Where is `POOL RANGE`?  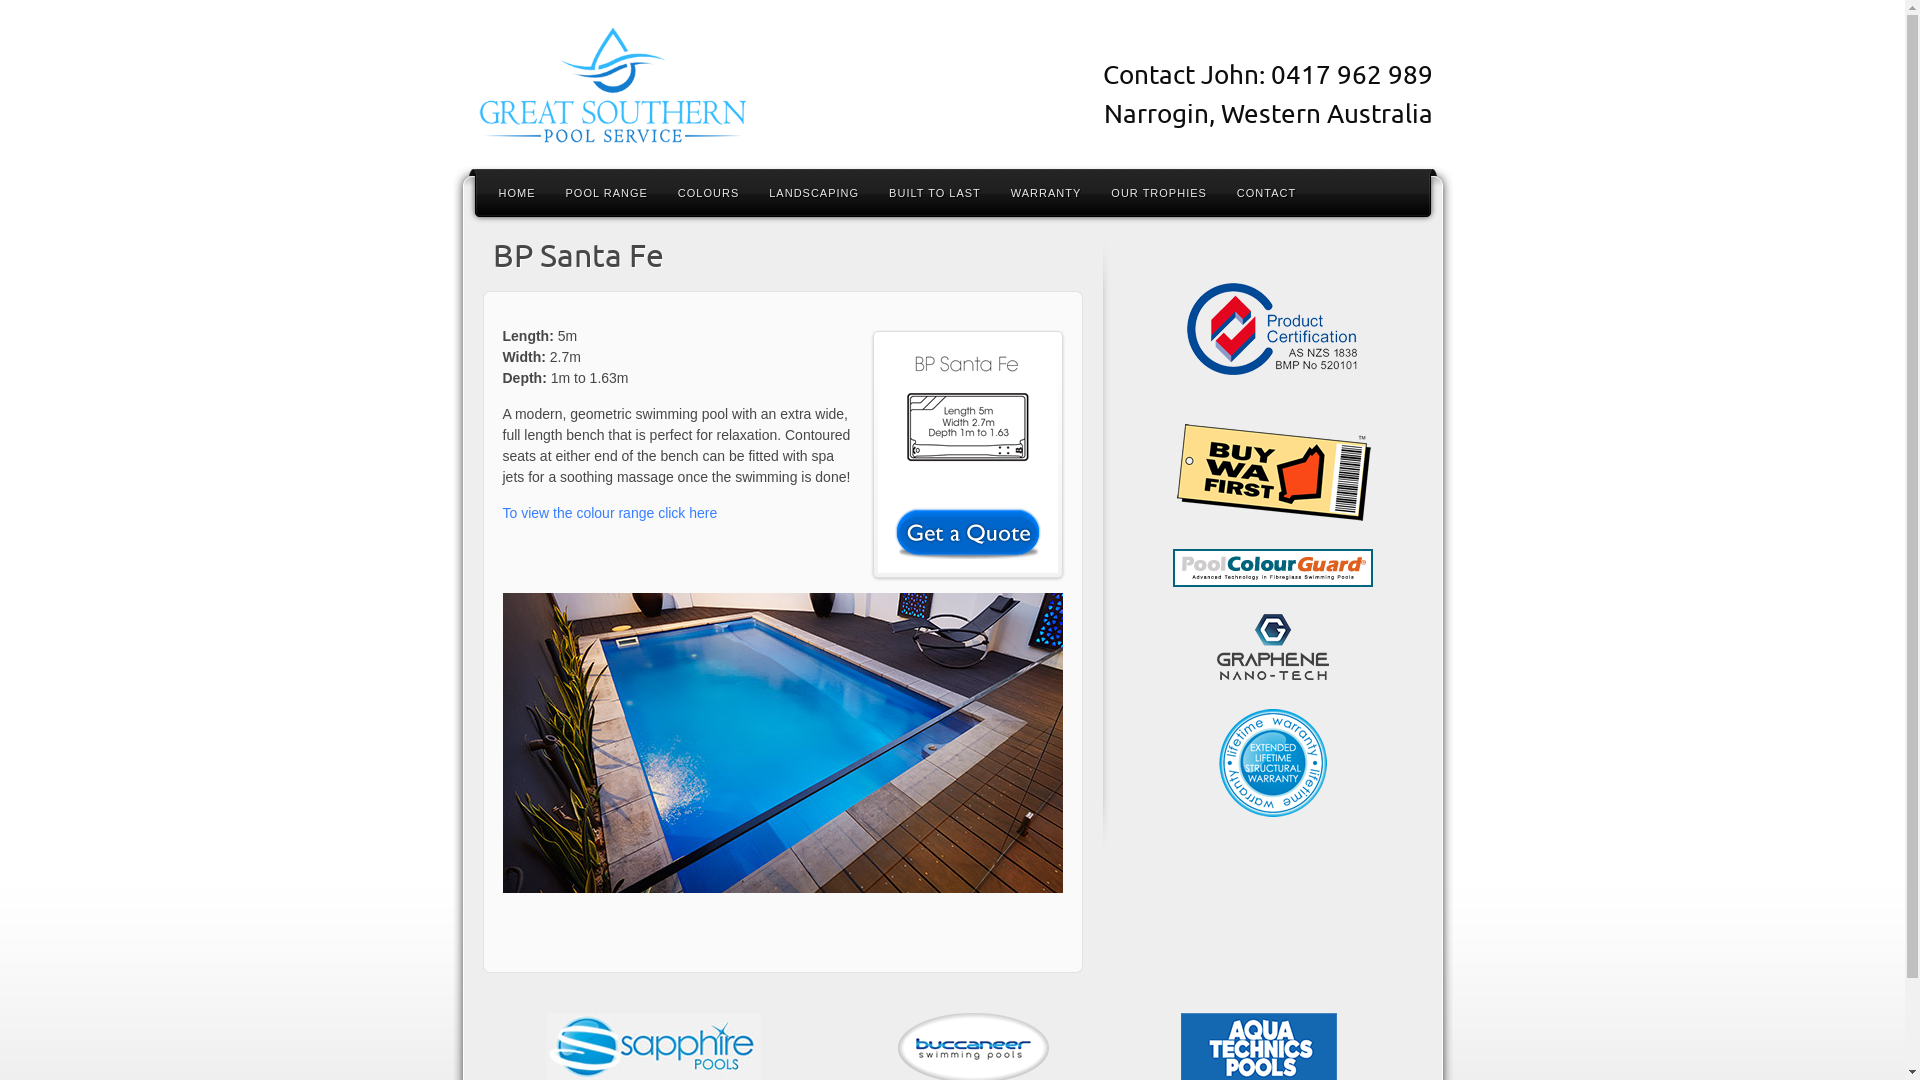
POOL RANGE is located at coordinates (606, 192).